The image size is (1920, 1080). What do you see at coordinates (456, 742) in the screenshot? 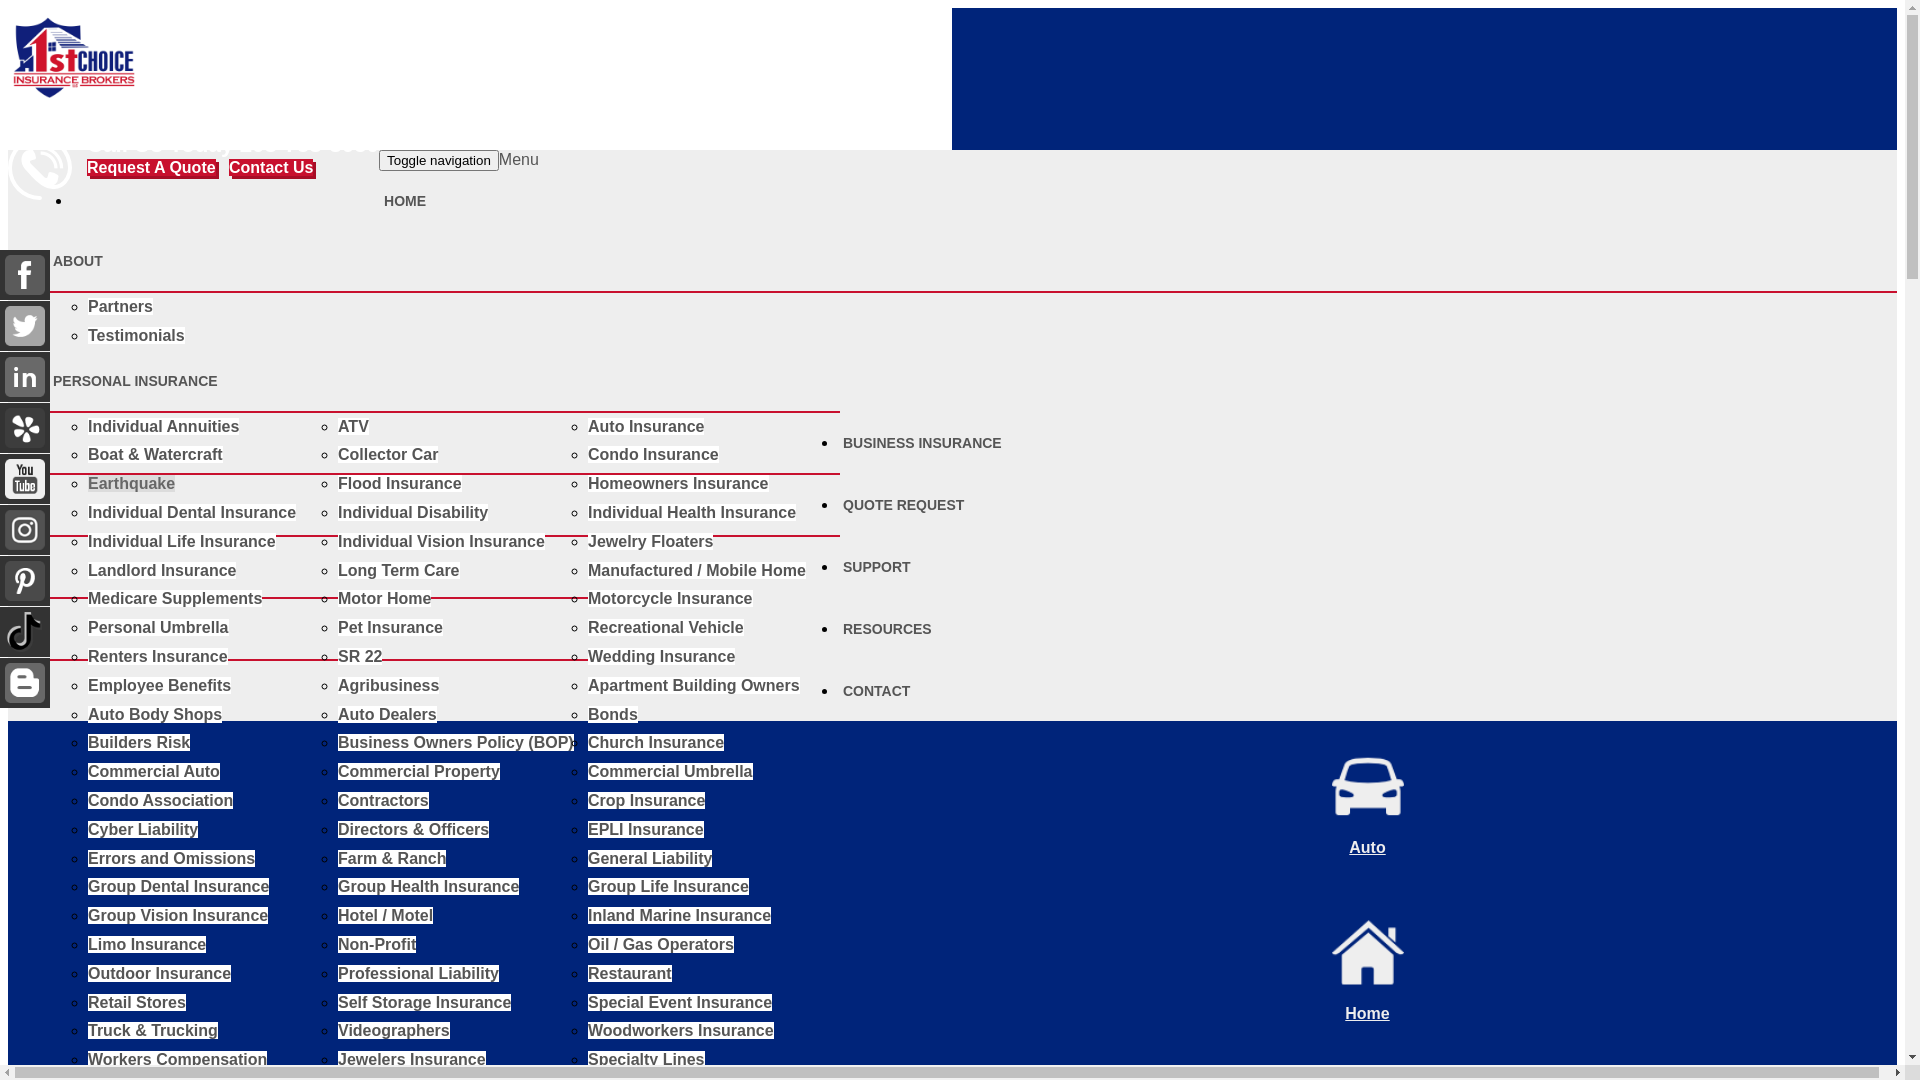
I see `Business Owners Policy (BOP)` at bounding box center [456, 742].